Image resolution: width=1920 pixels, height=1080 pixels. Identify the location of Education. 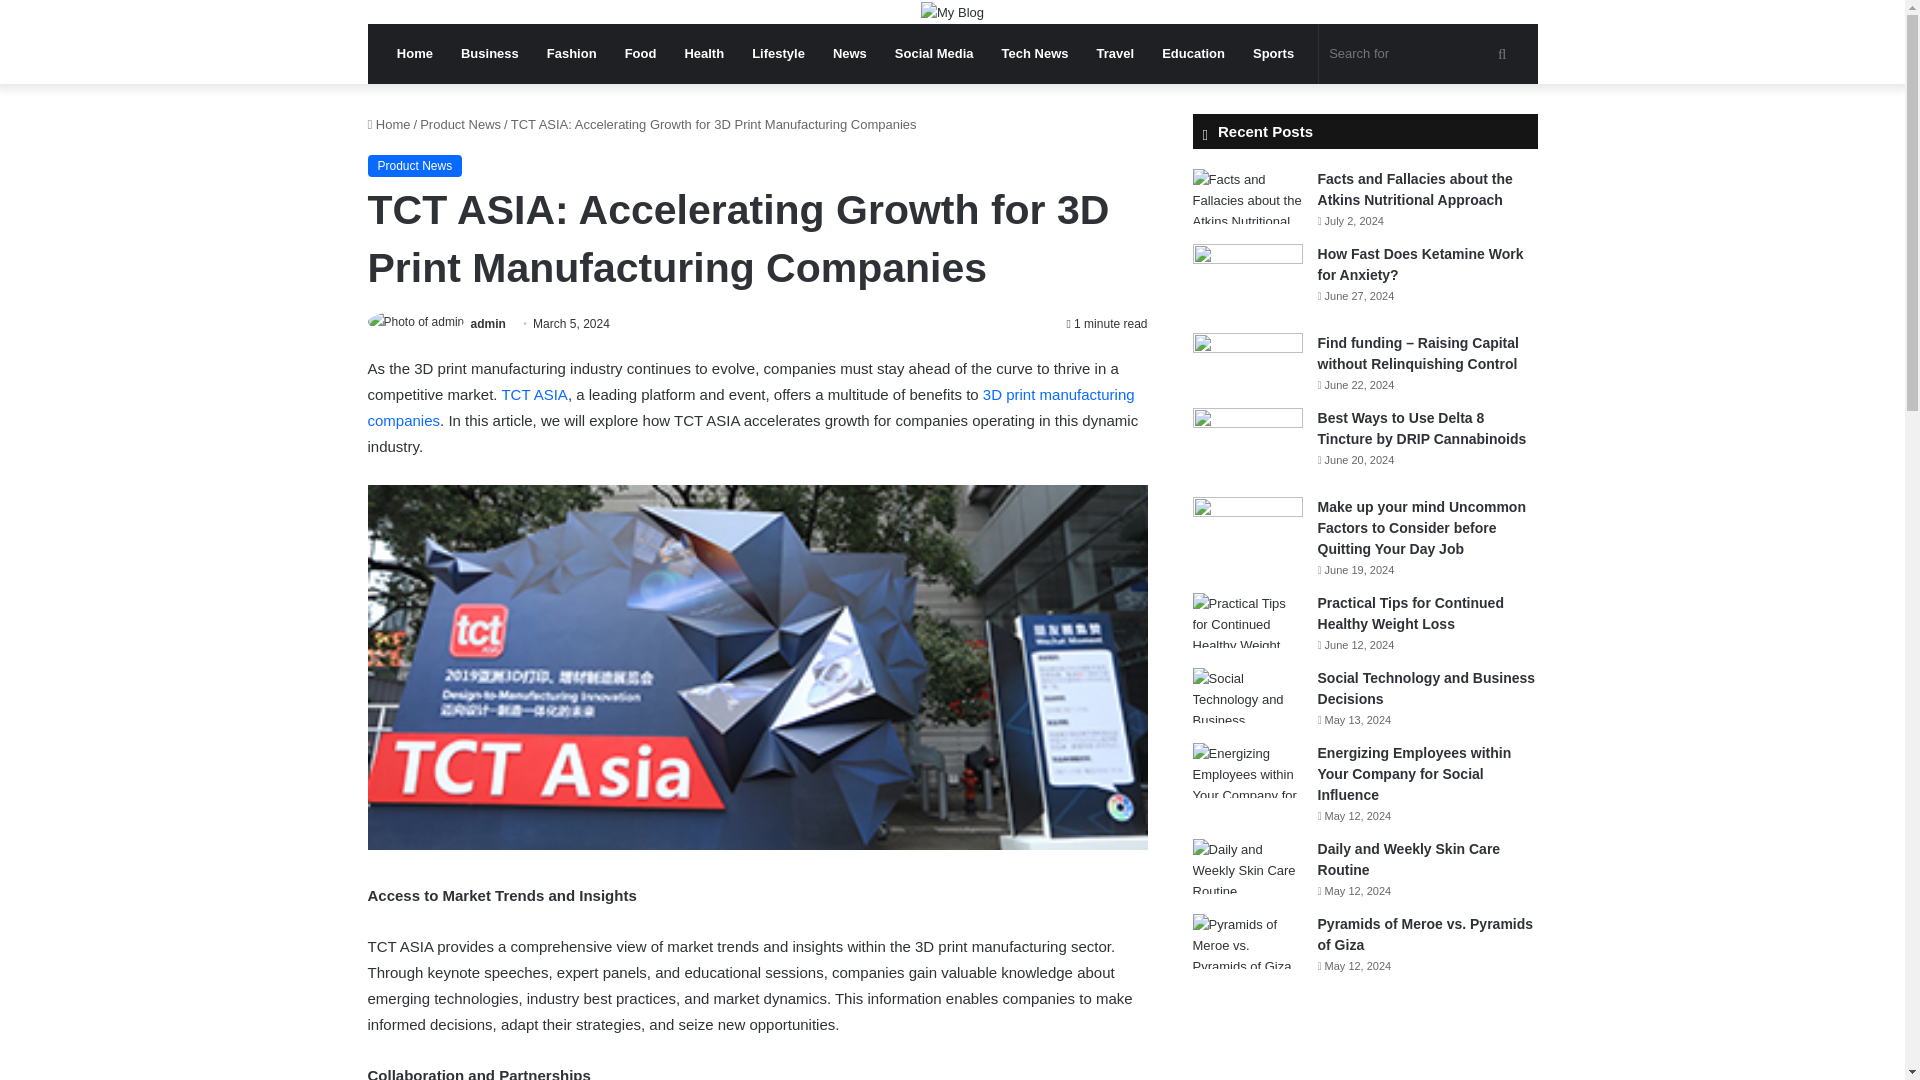
(1193, 54).